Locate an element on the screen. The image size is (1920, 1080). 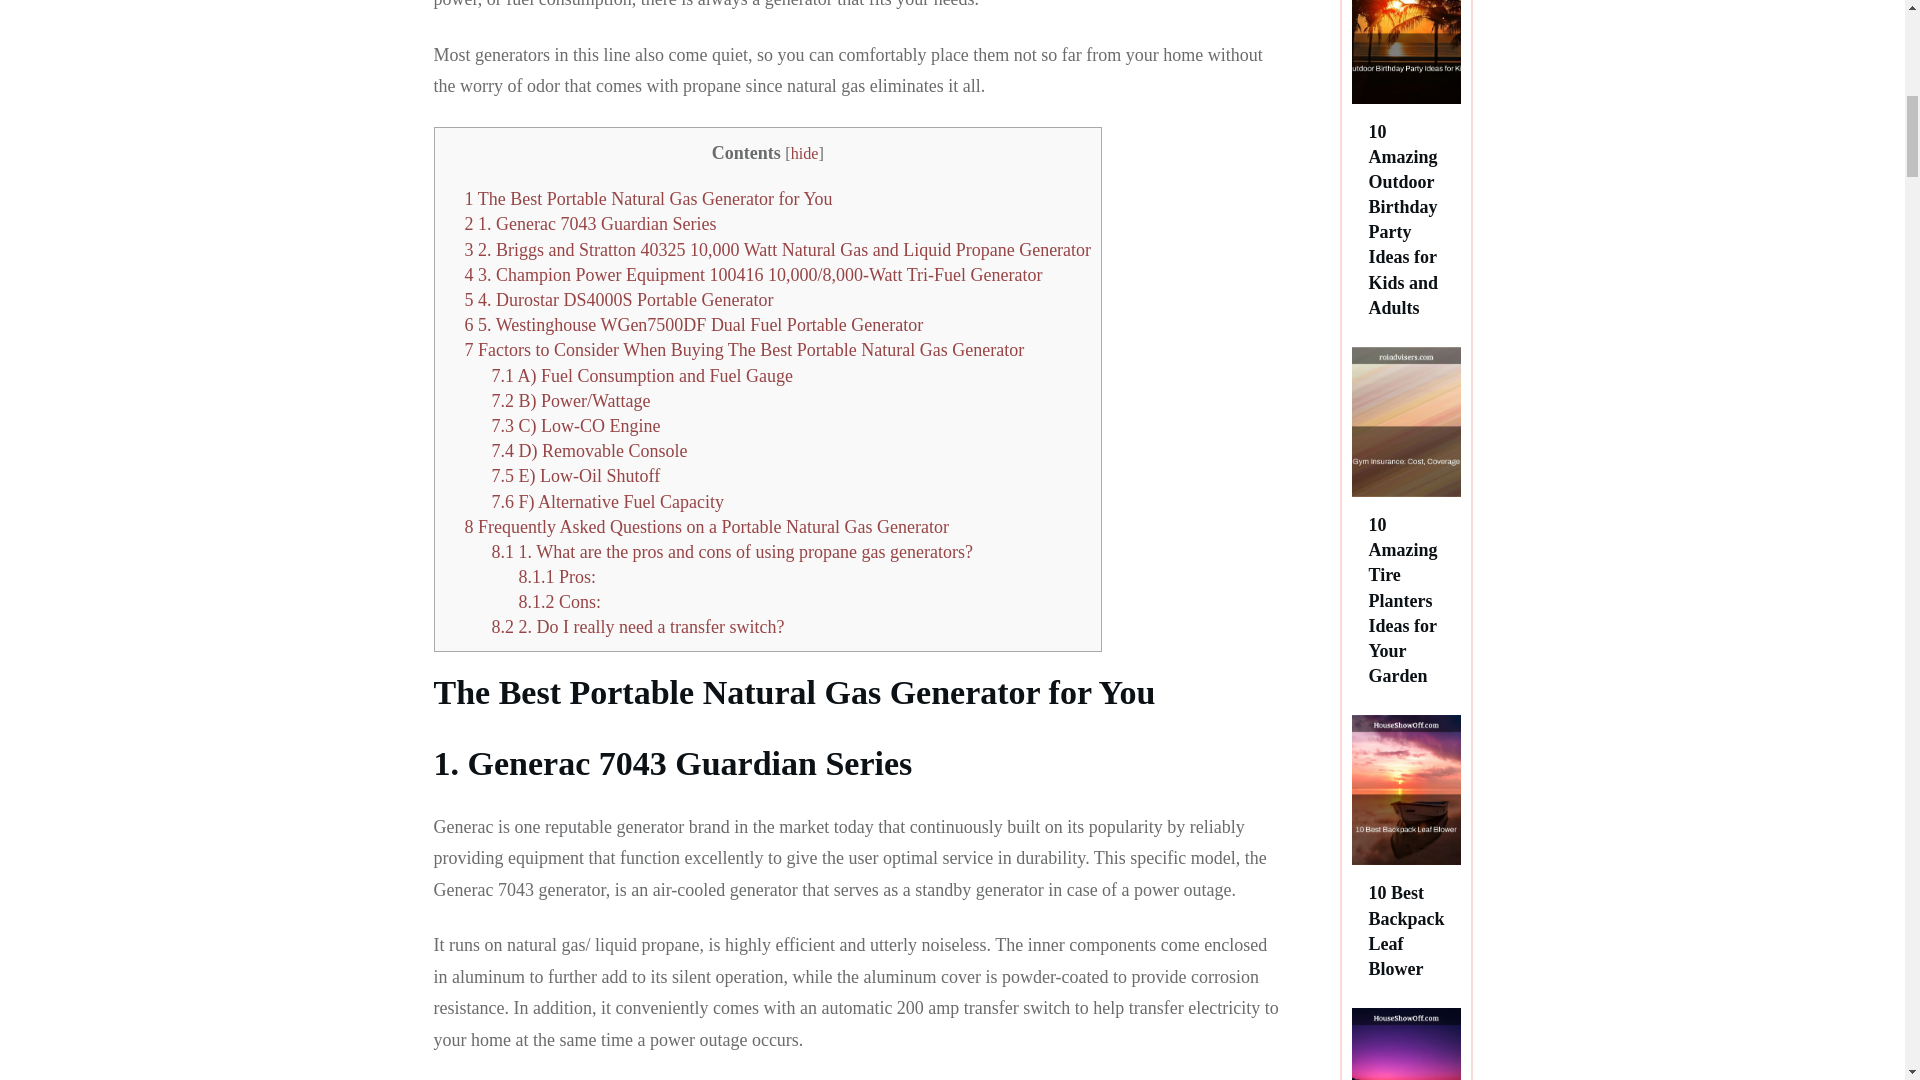
2 1. Generac 7043 Guardian Series is located at coordinates (590, 224).